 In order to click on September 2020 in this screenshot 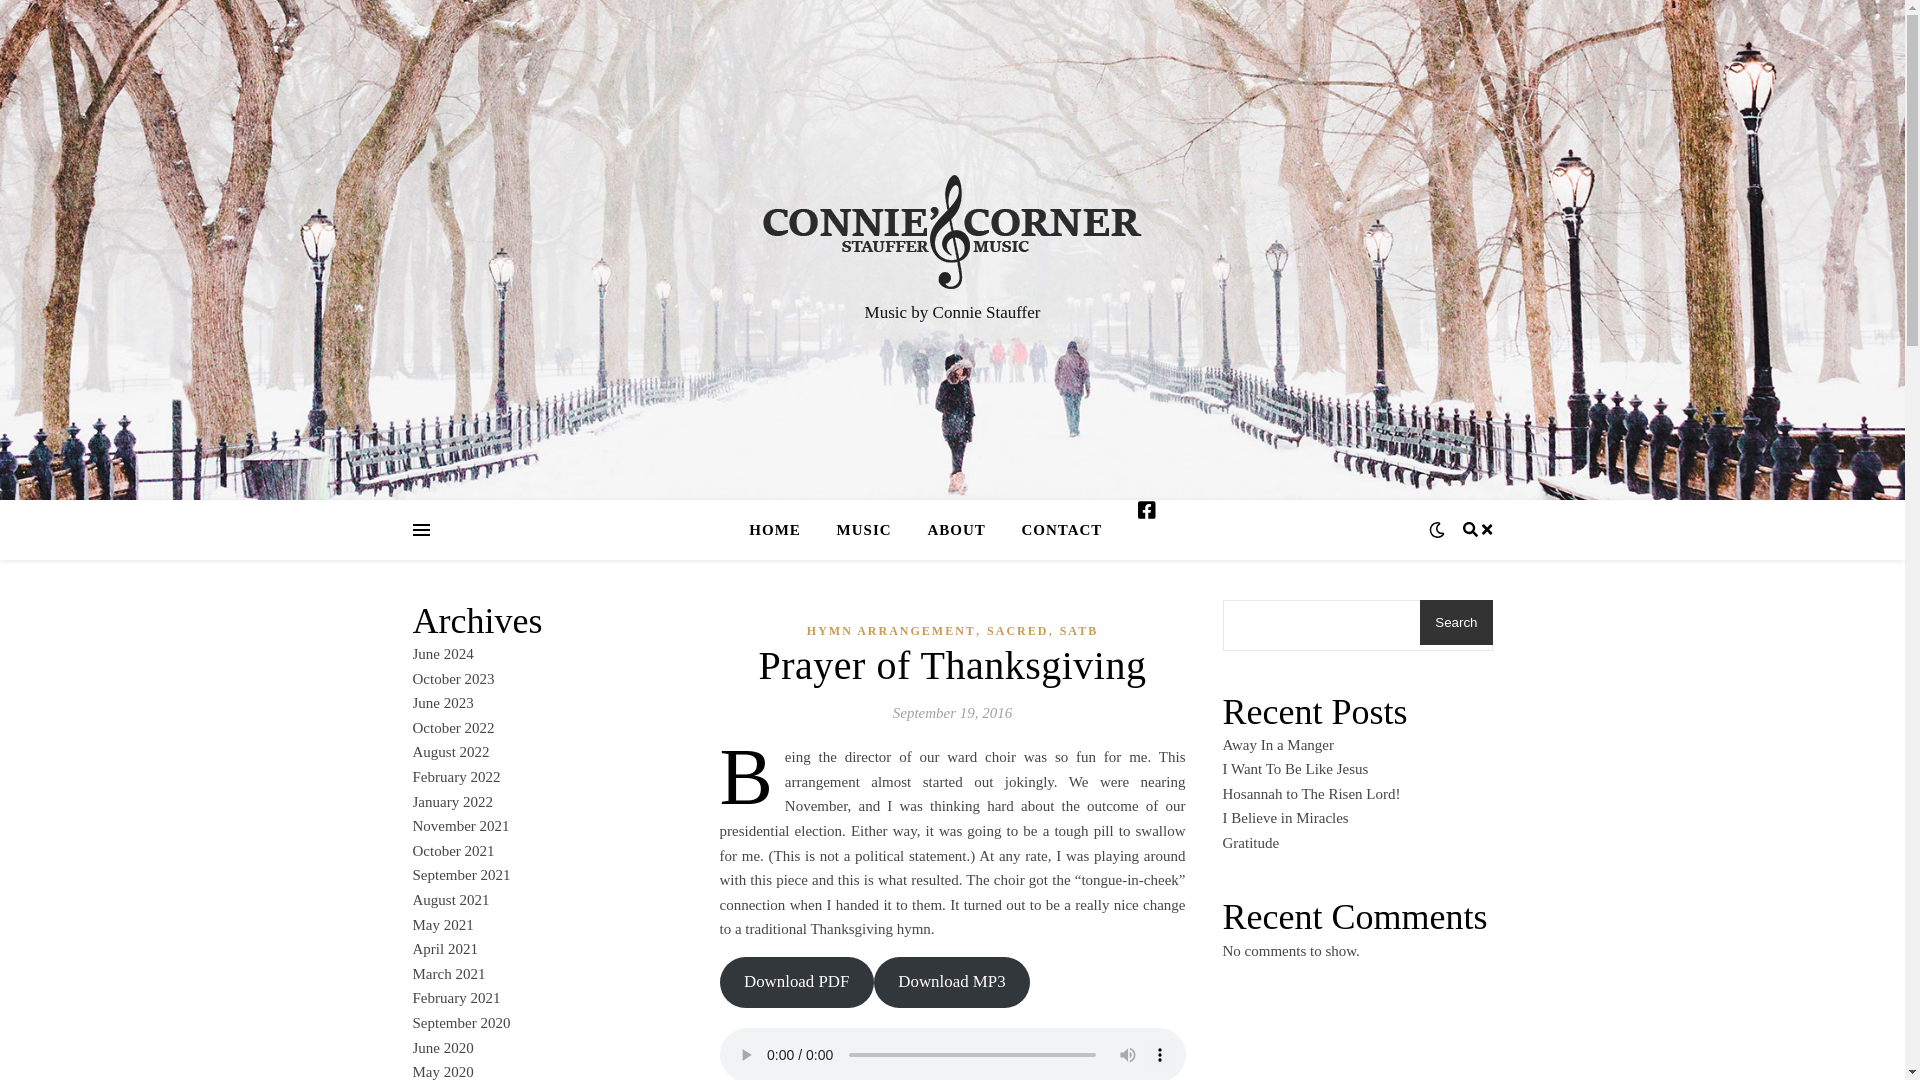, I will do `click(461, 1023)`.